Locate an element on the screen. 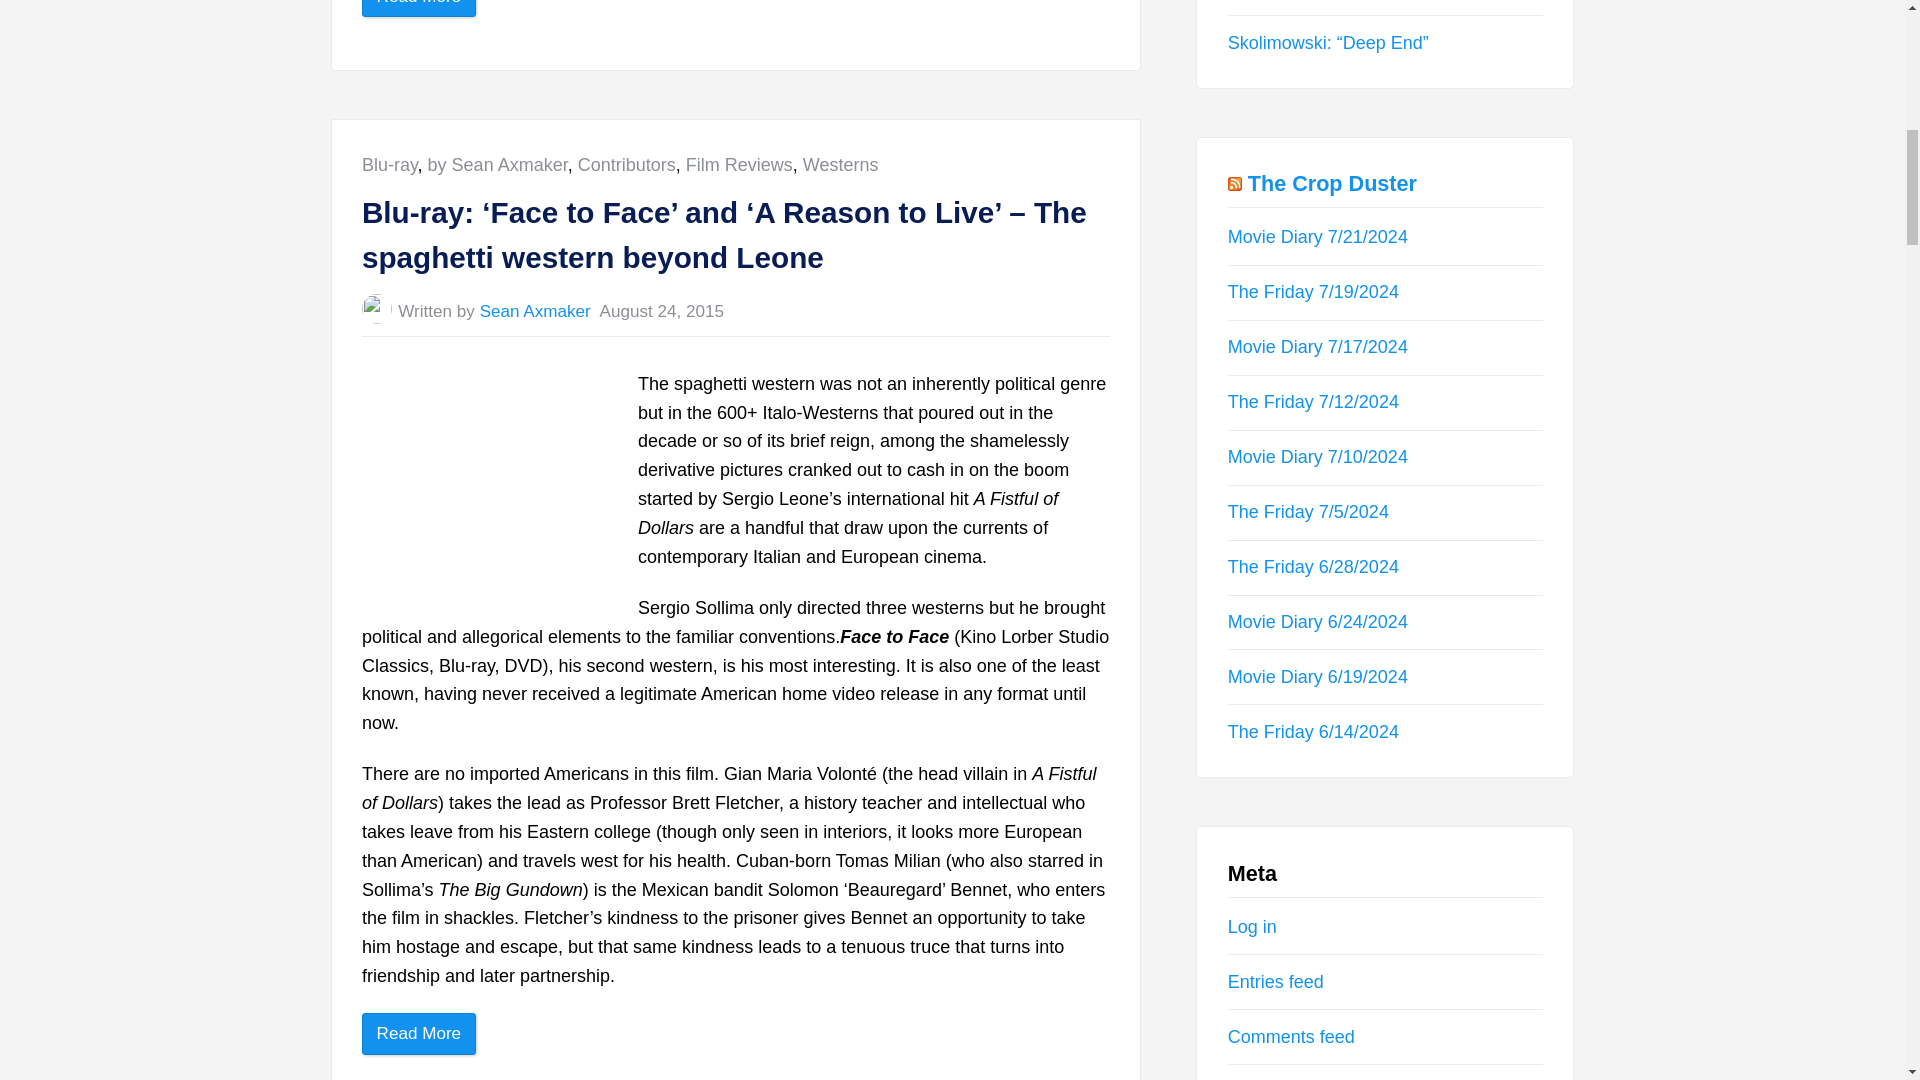 The height and width of the screenshot is (1080, 1920). August 24, 2015 is located at coordinates (662, 311).